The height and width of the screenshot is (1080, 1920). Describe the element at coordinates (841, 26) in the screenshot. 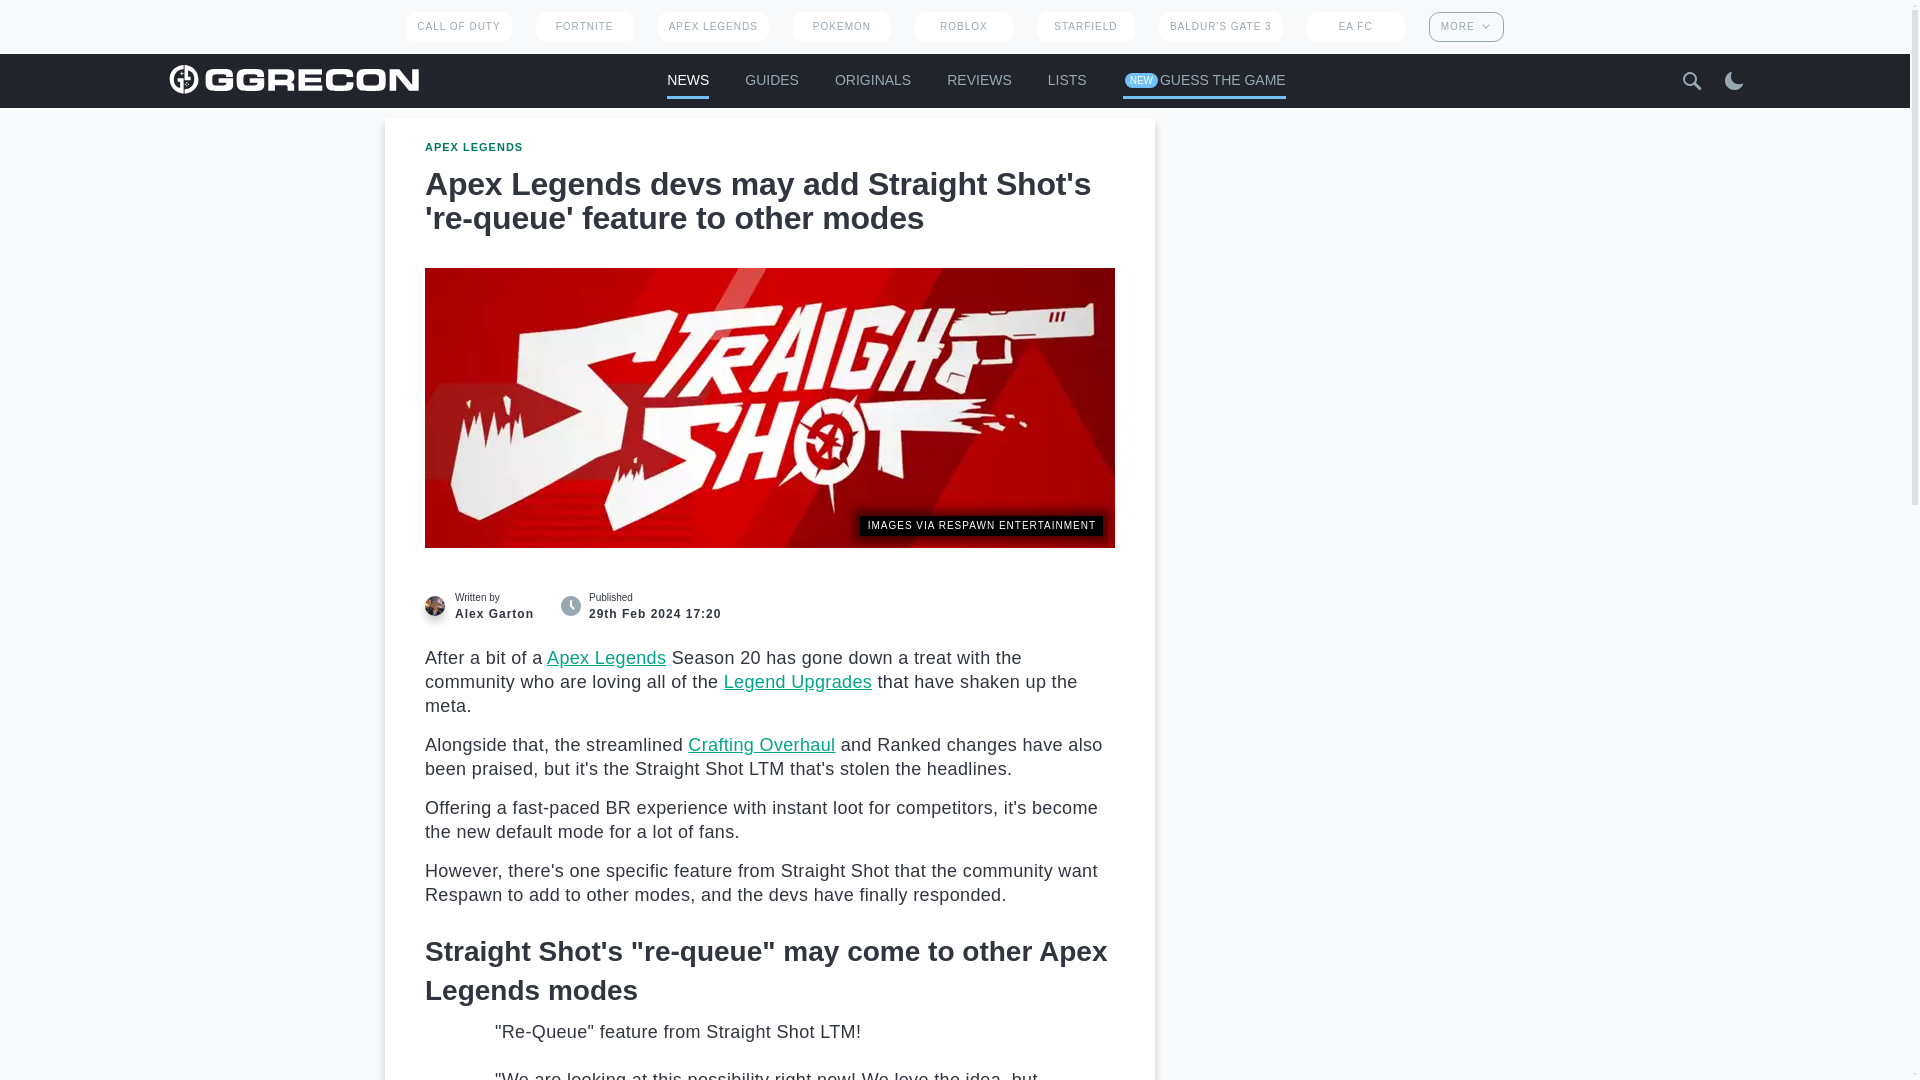

I see `POKEMON` at that location.